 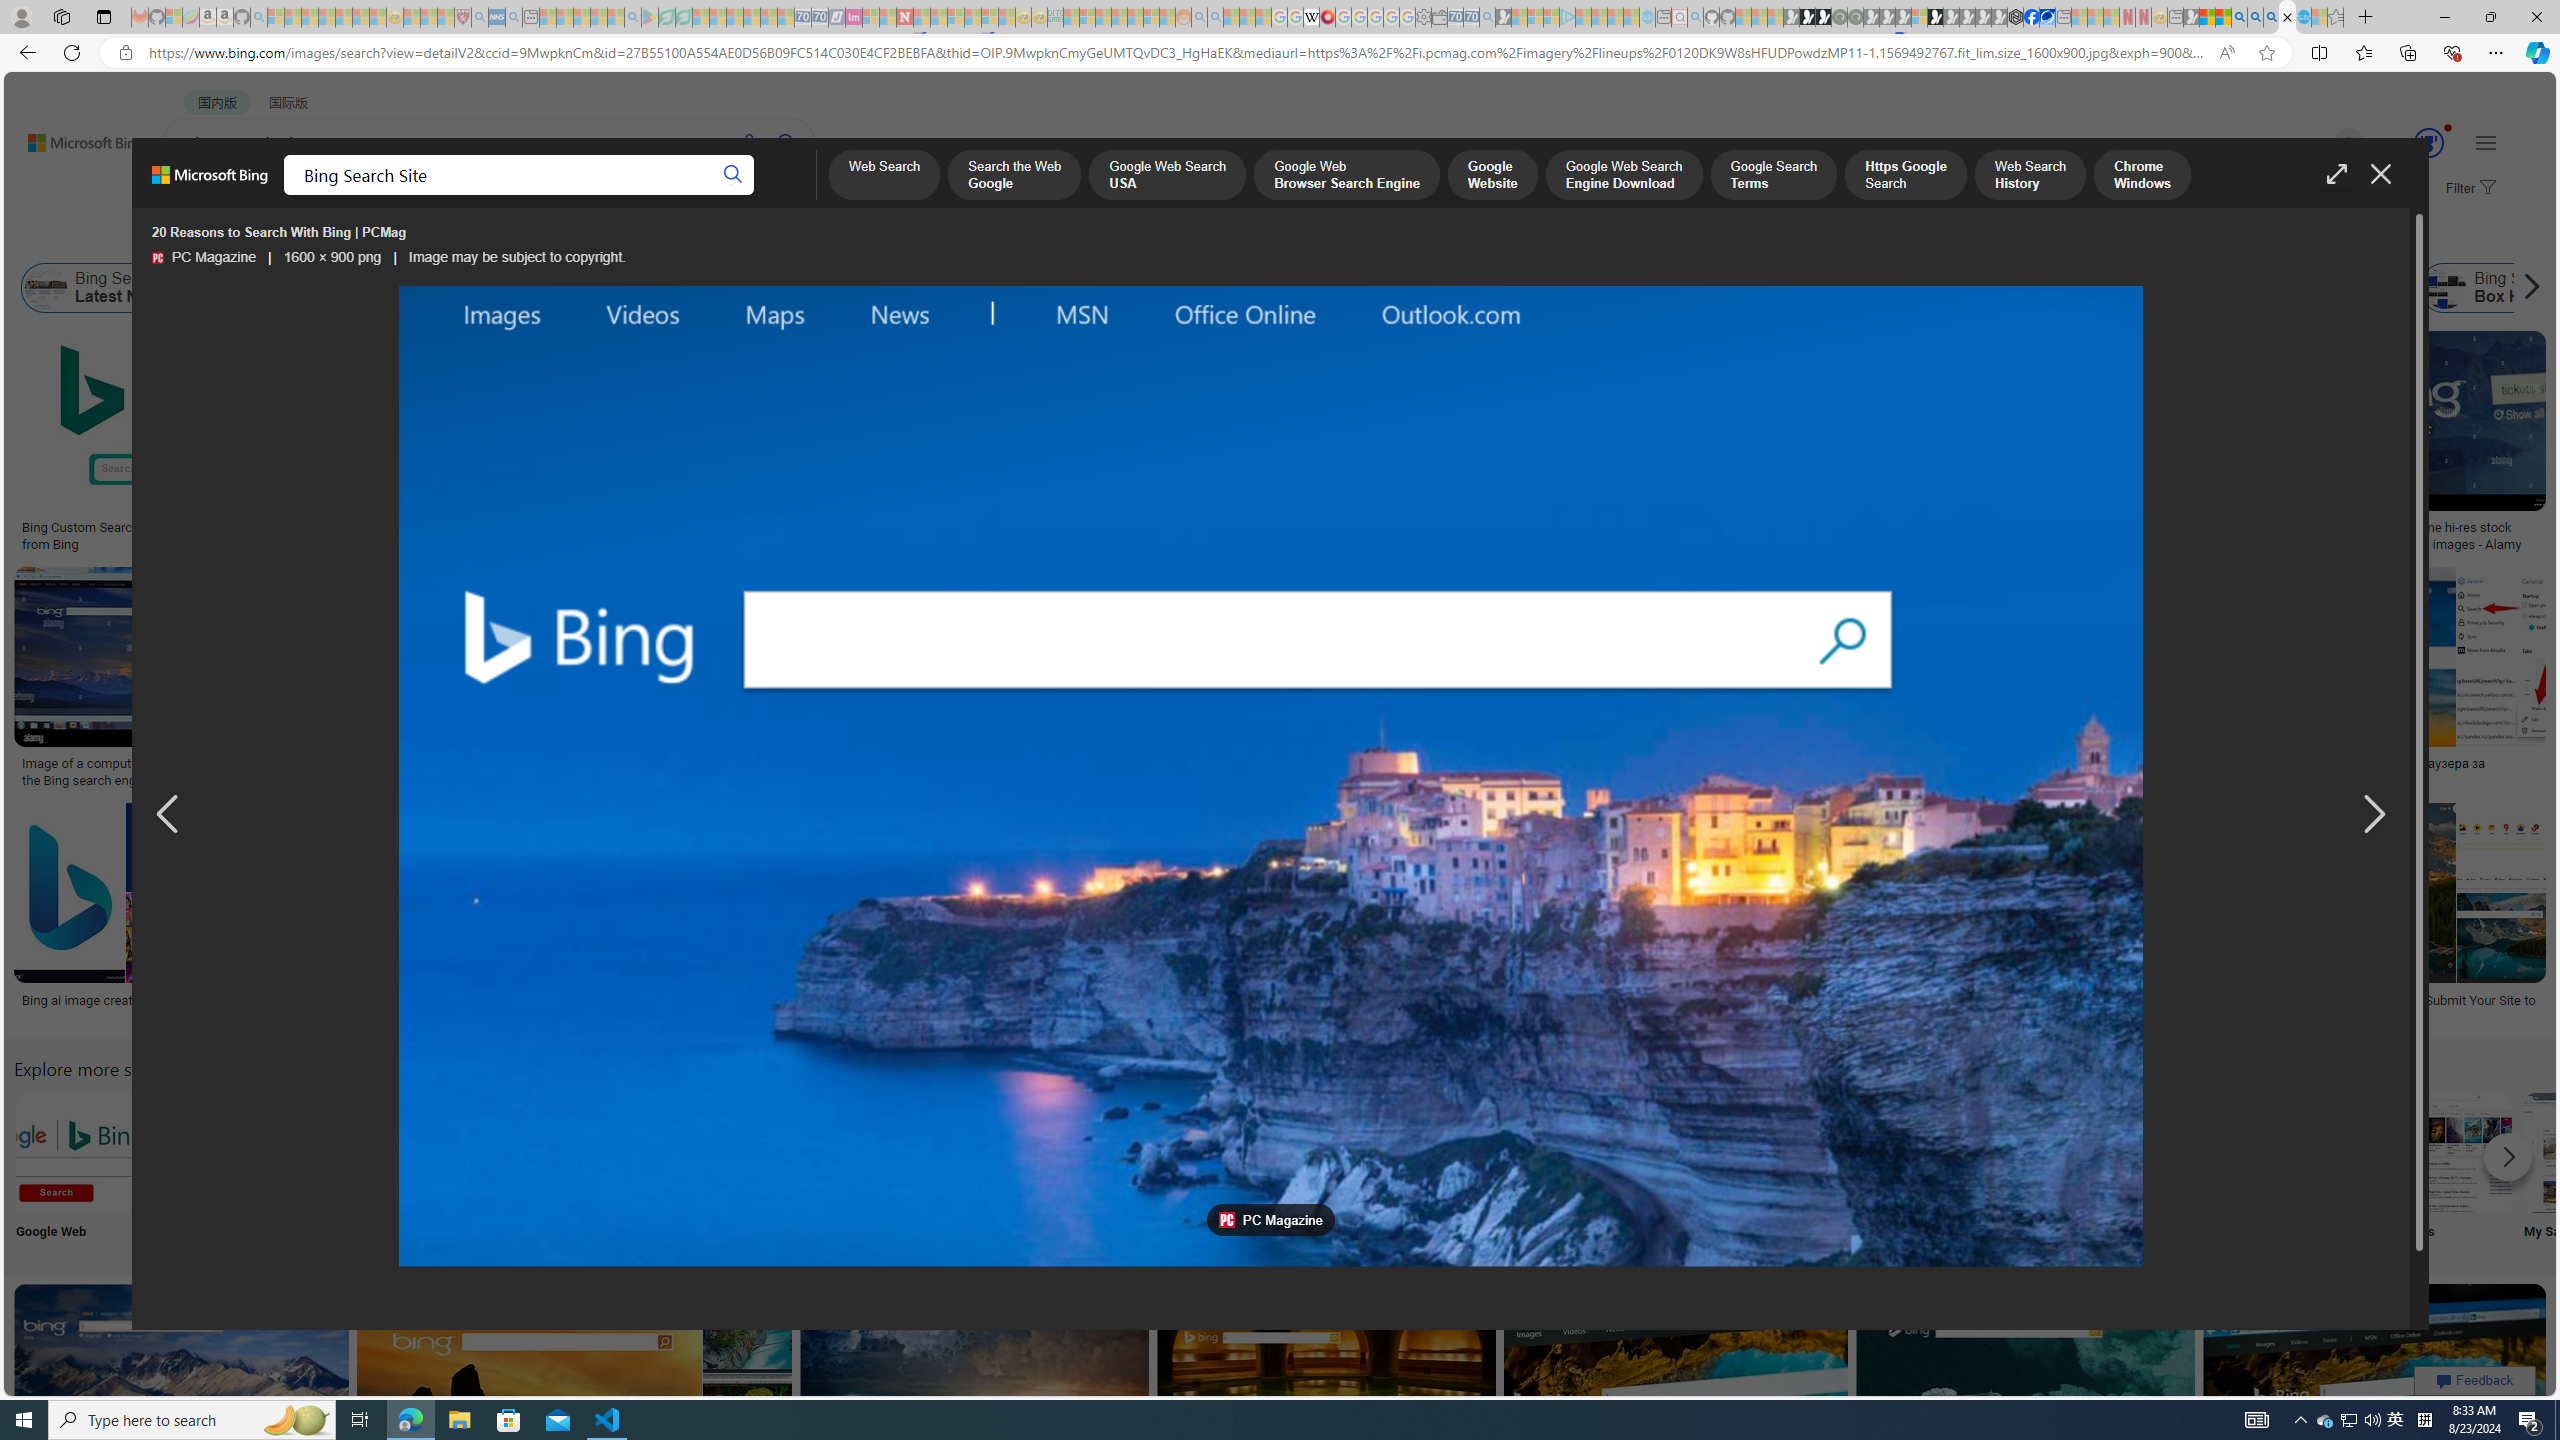 What do you see at coordinates (804, 528) in the screenshot?
I see `Bing Advanced Search Tricks You Should Know` at bounding box center [804, 528].